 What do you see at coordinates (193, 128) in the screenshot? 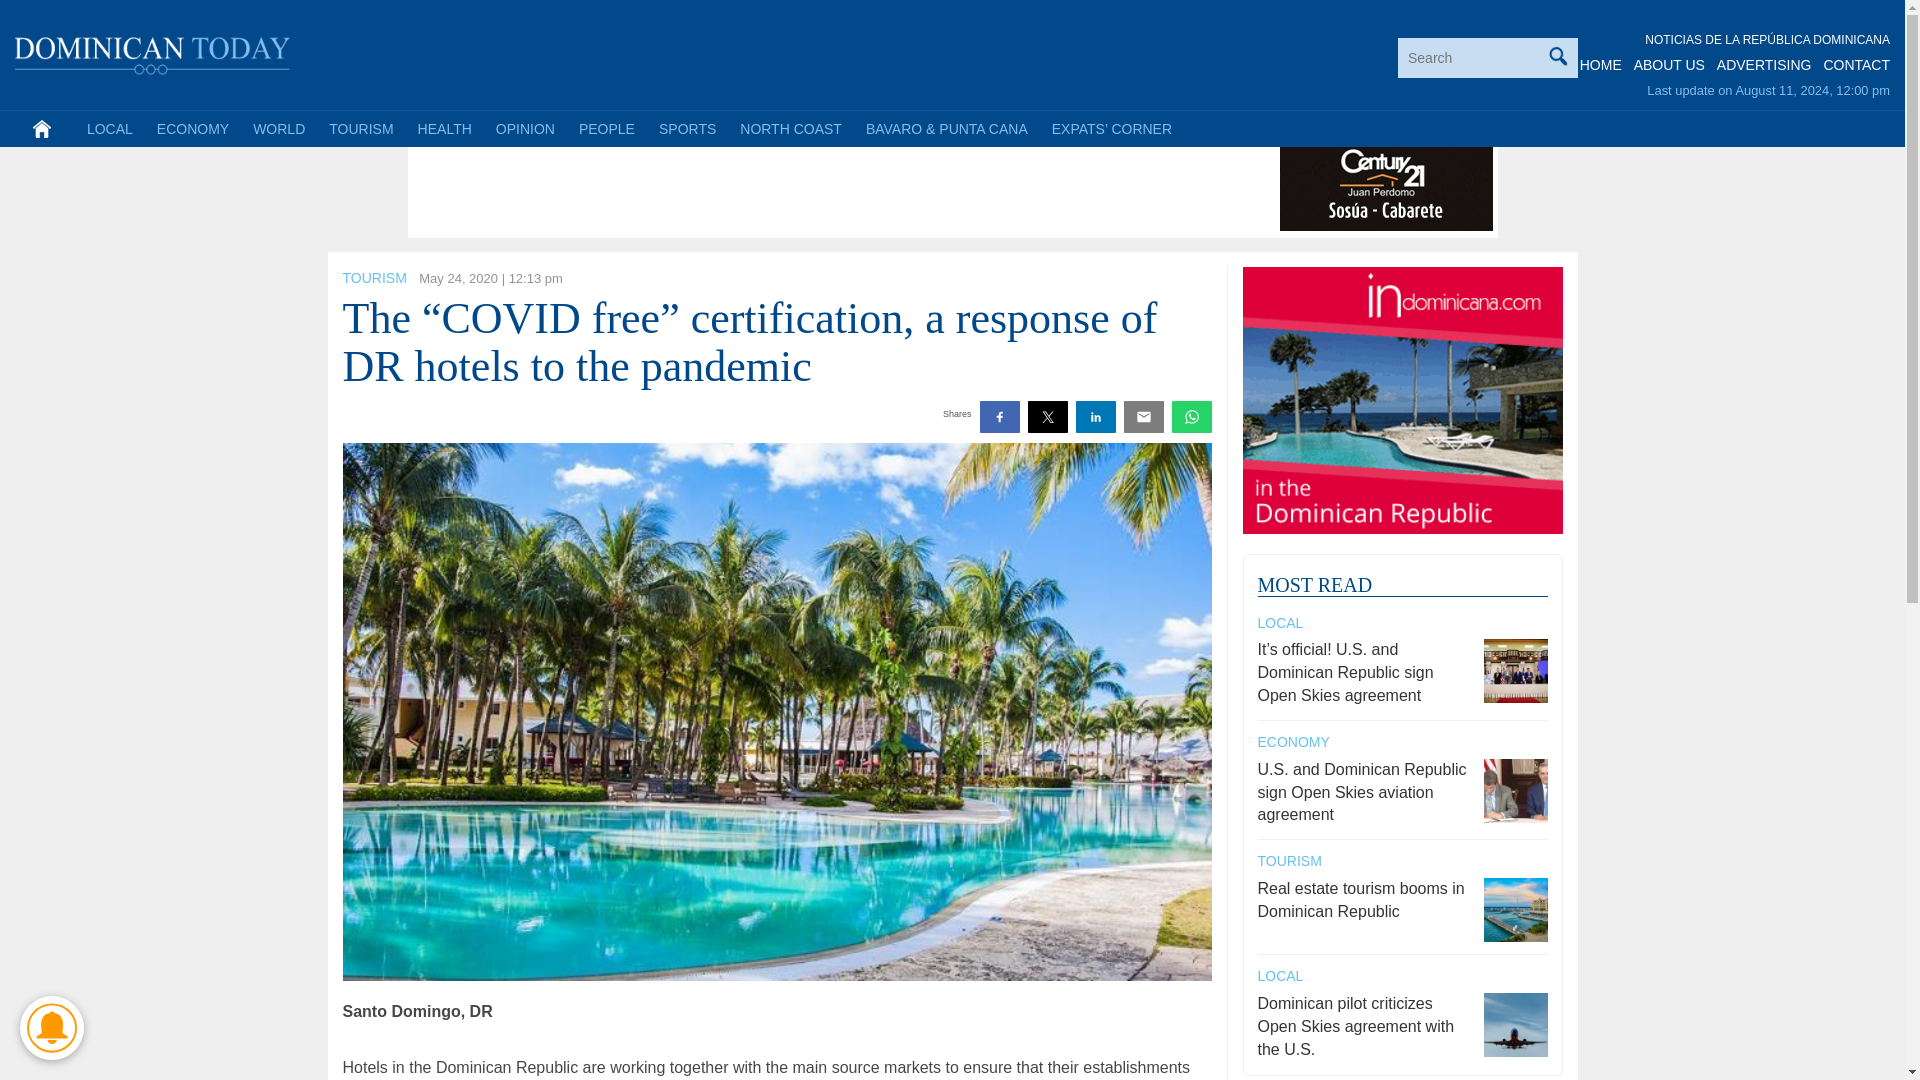
I see `ECONOMY` at bounding box center [193, 128].